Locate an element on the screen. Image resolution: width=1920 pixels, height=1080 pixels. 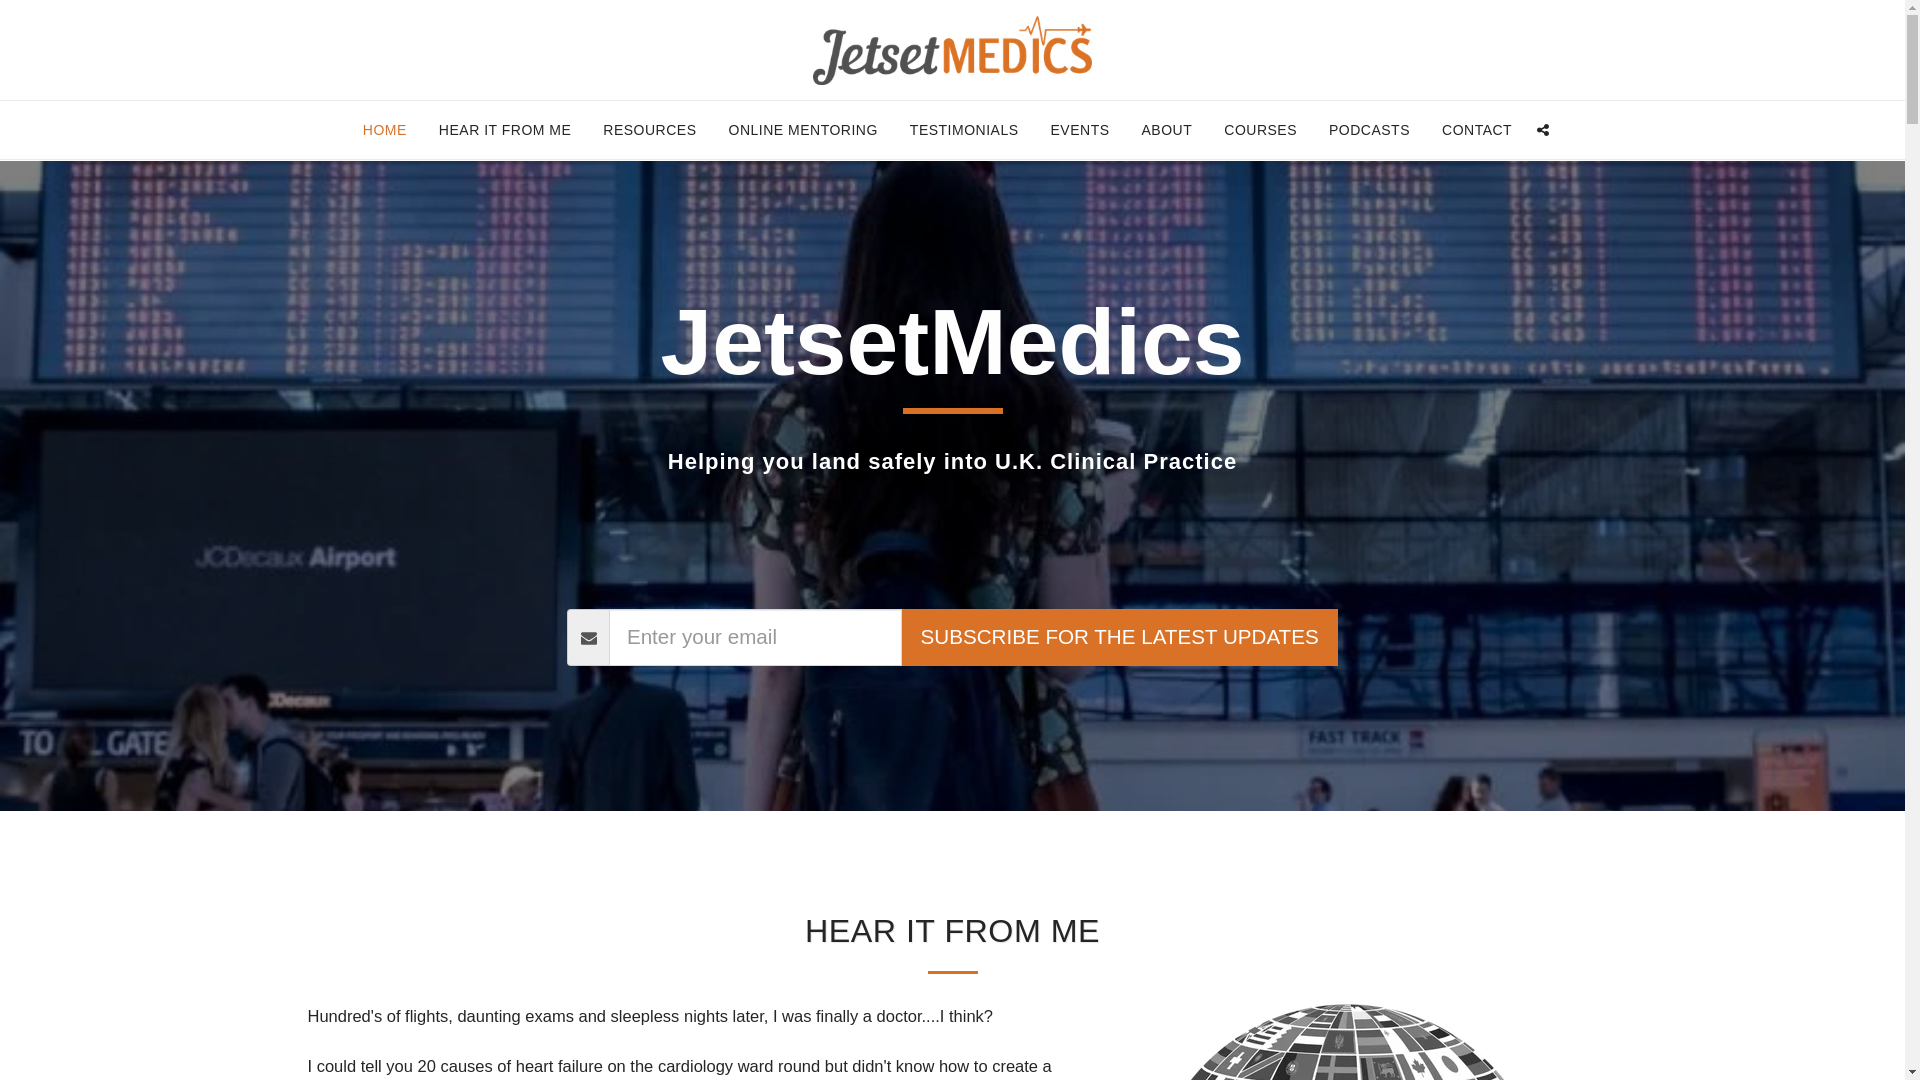
CONTACT is located at coordinates (1476, 129).